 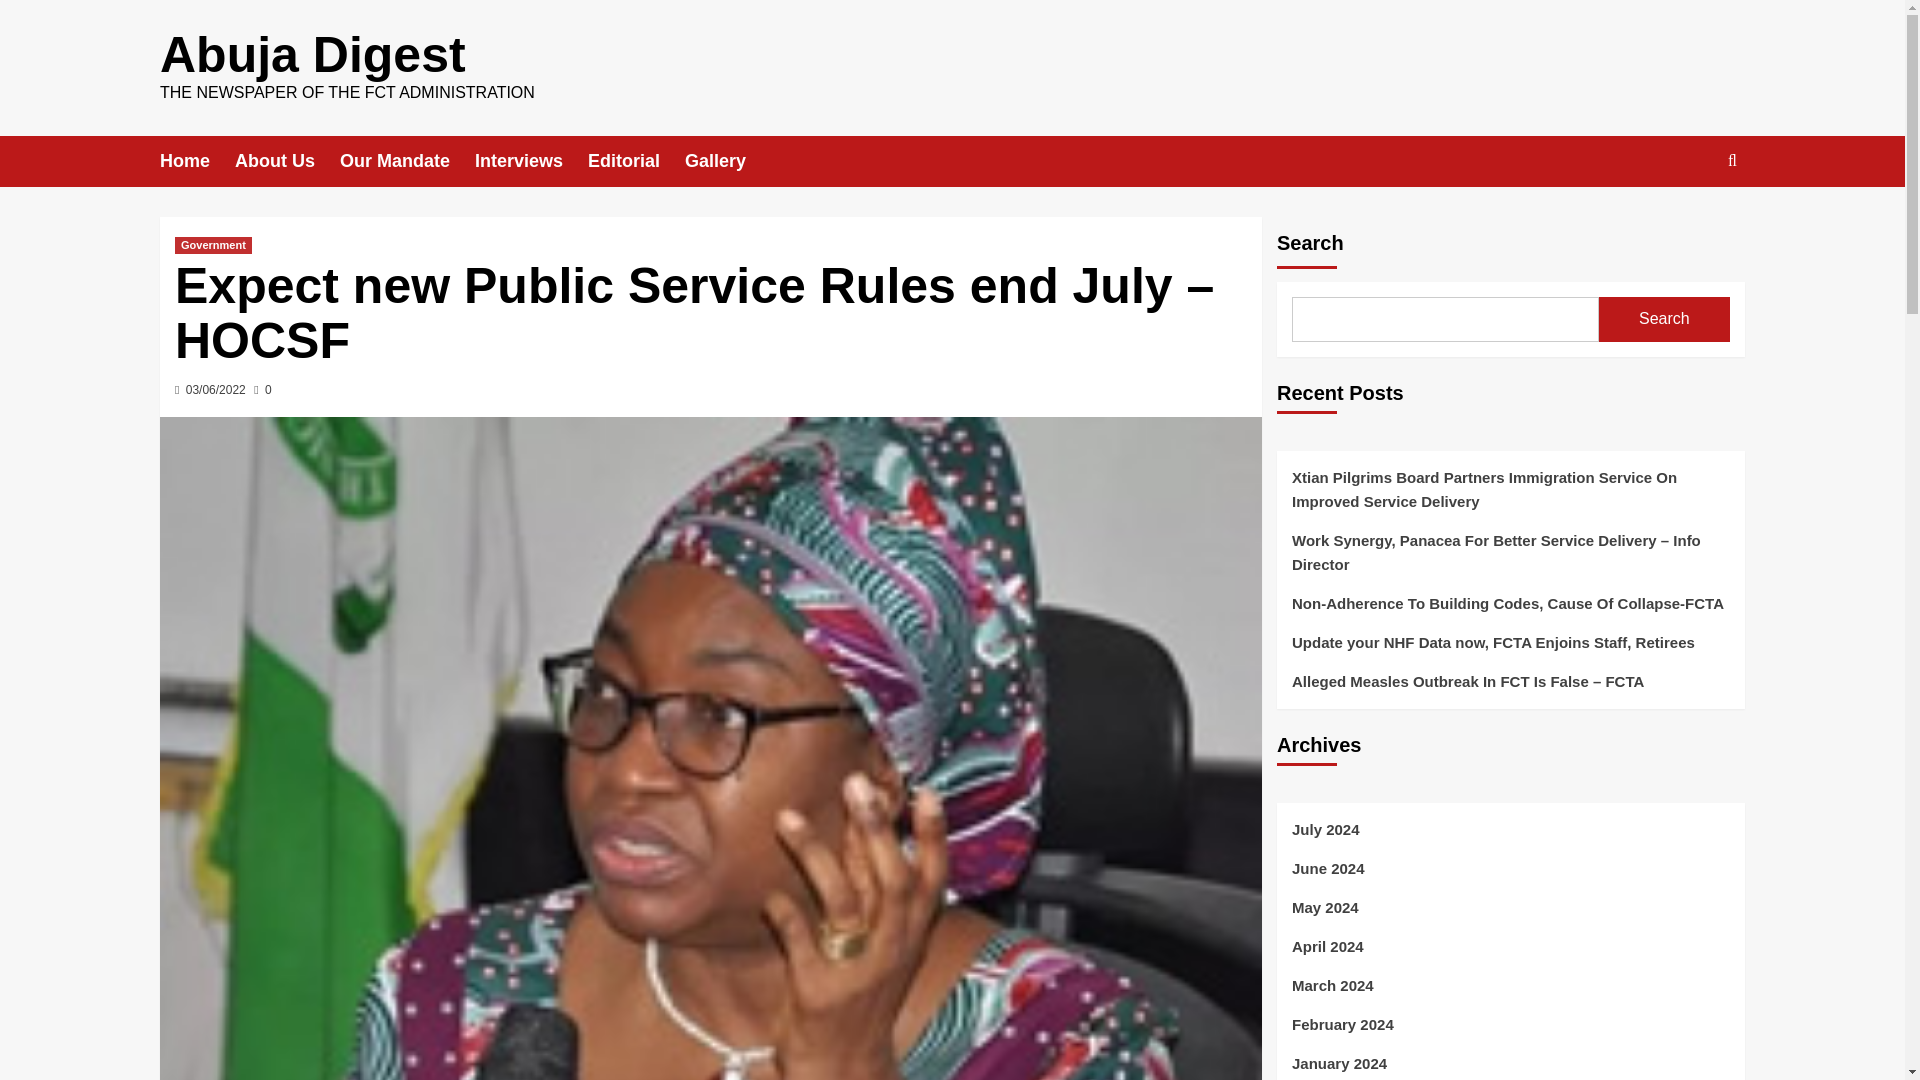 What do you see at coordinates (530, 161) in the screenshot?
I see `Interviews` at bounding box center [530, 161].